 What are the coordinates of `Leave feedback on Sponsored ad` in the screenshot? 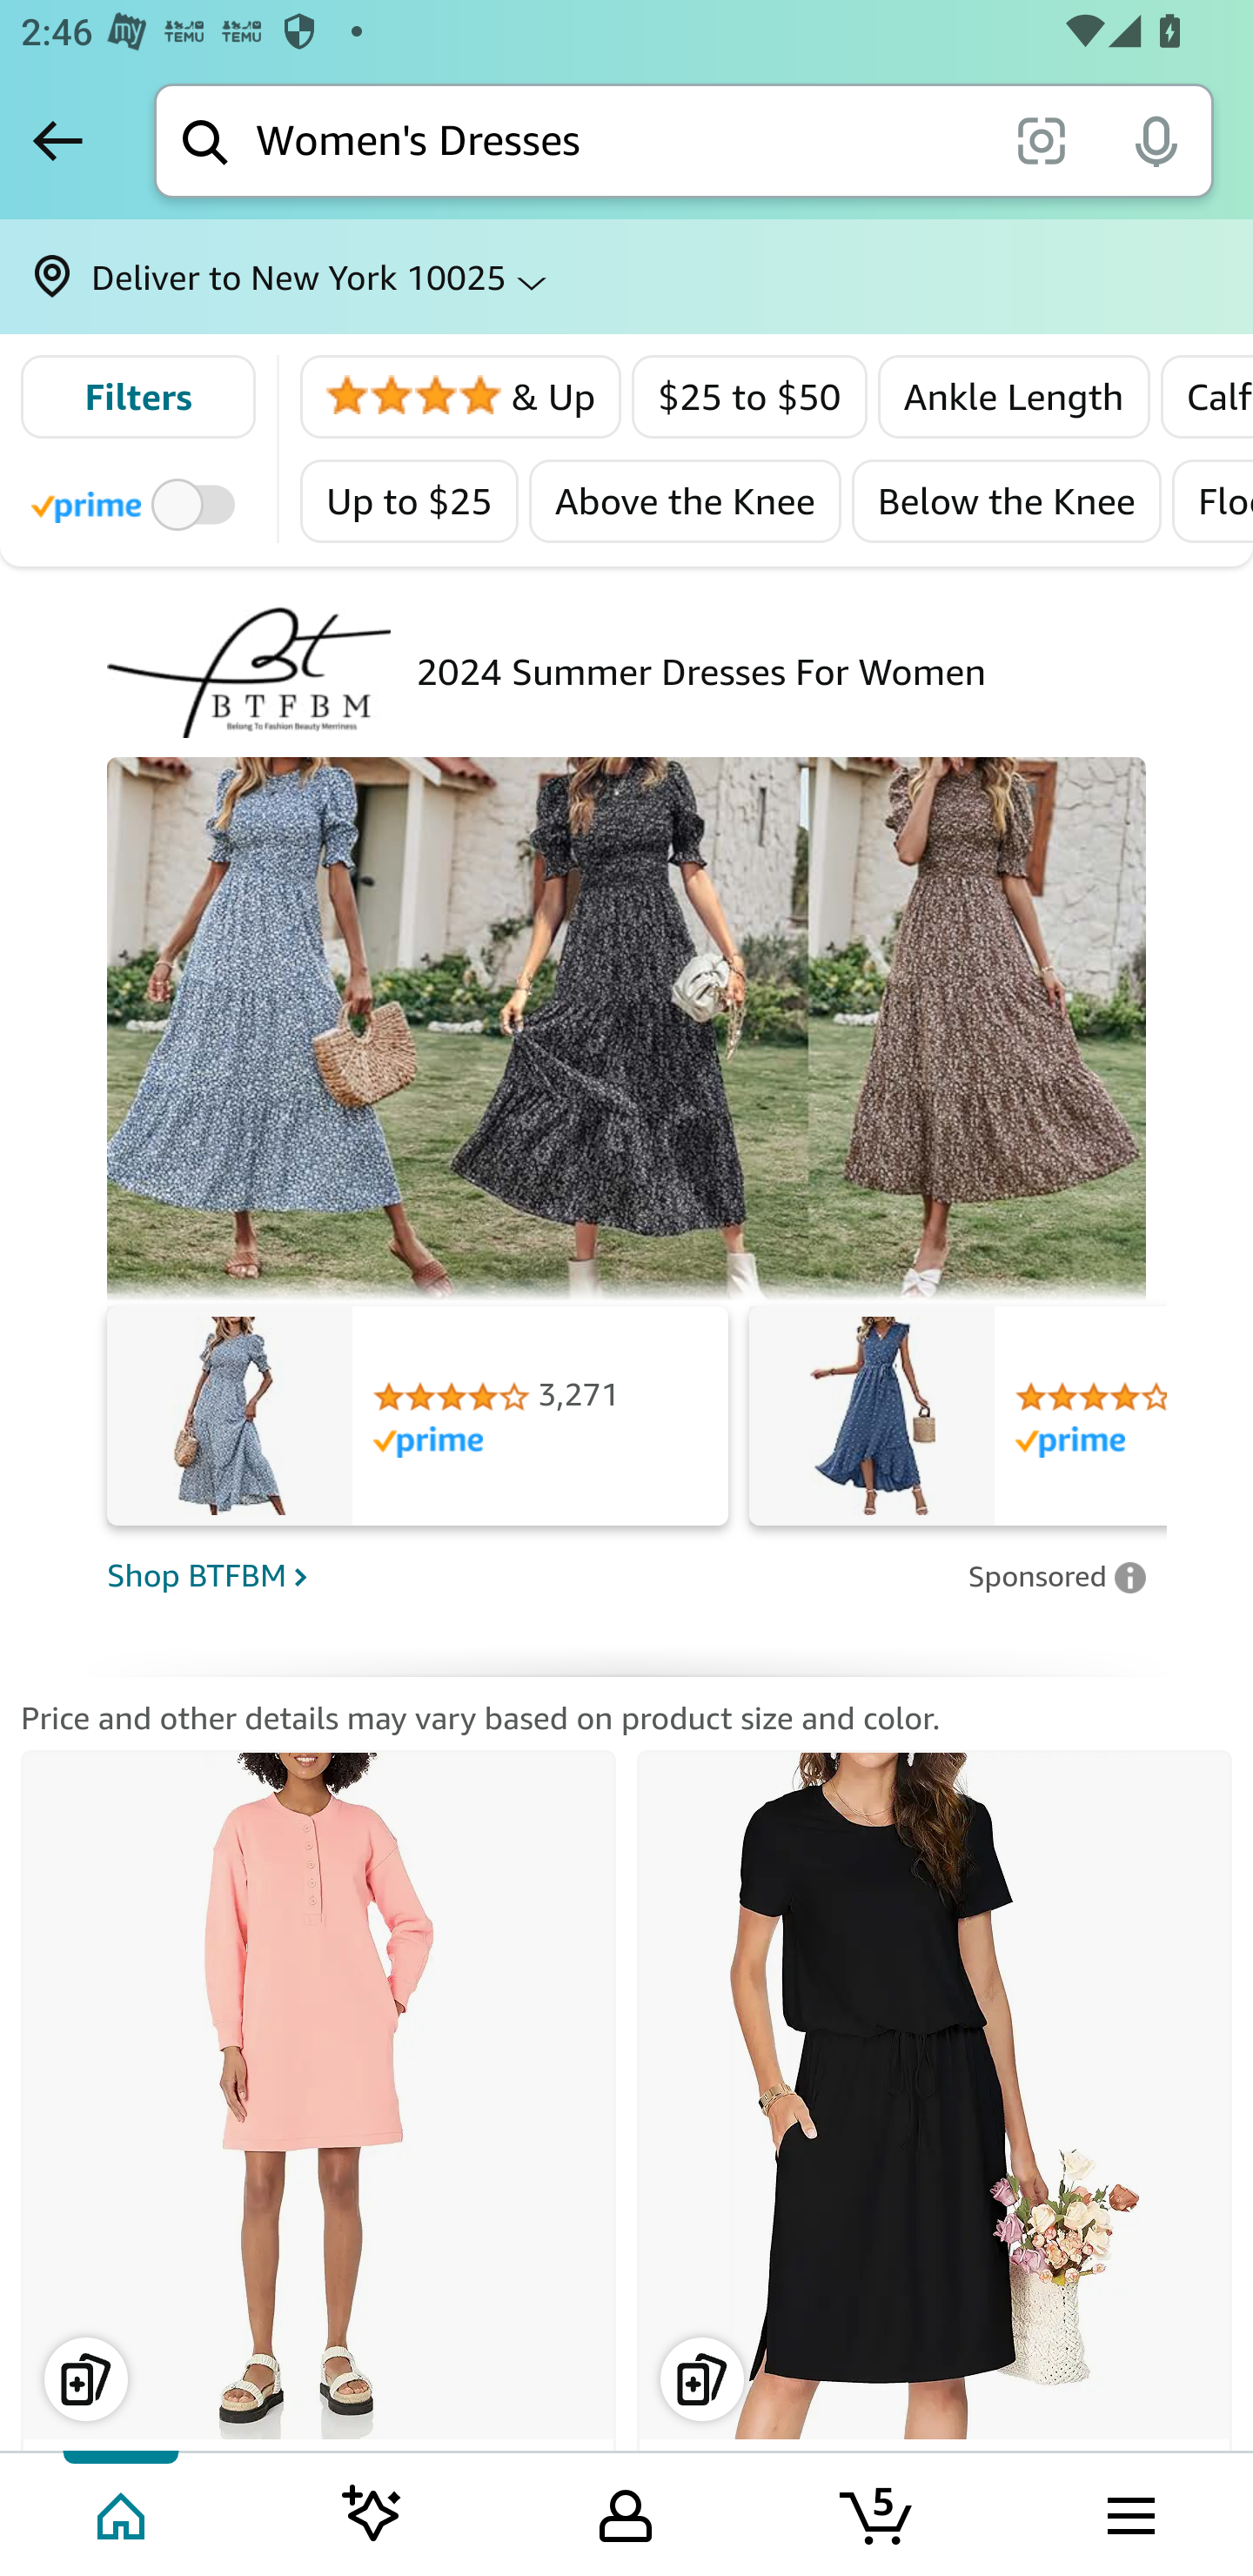 It's located at (1056, 1576).